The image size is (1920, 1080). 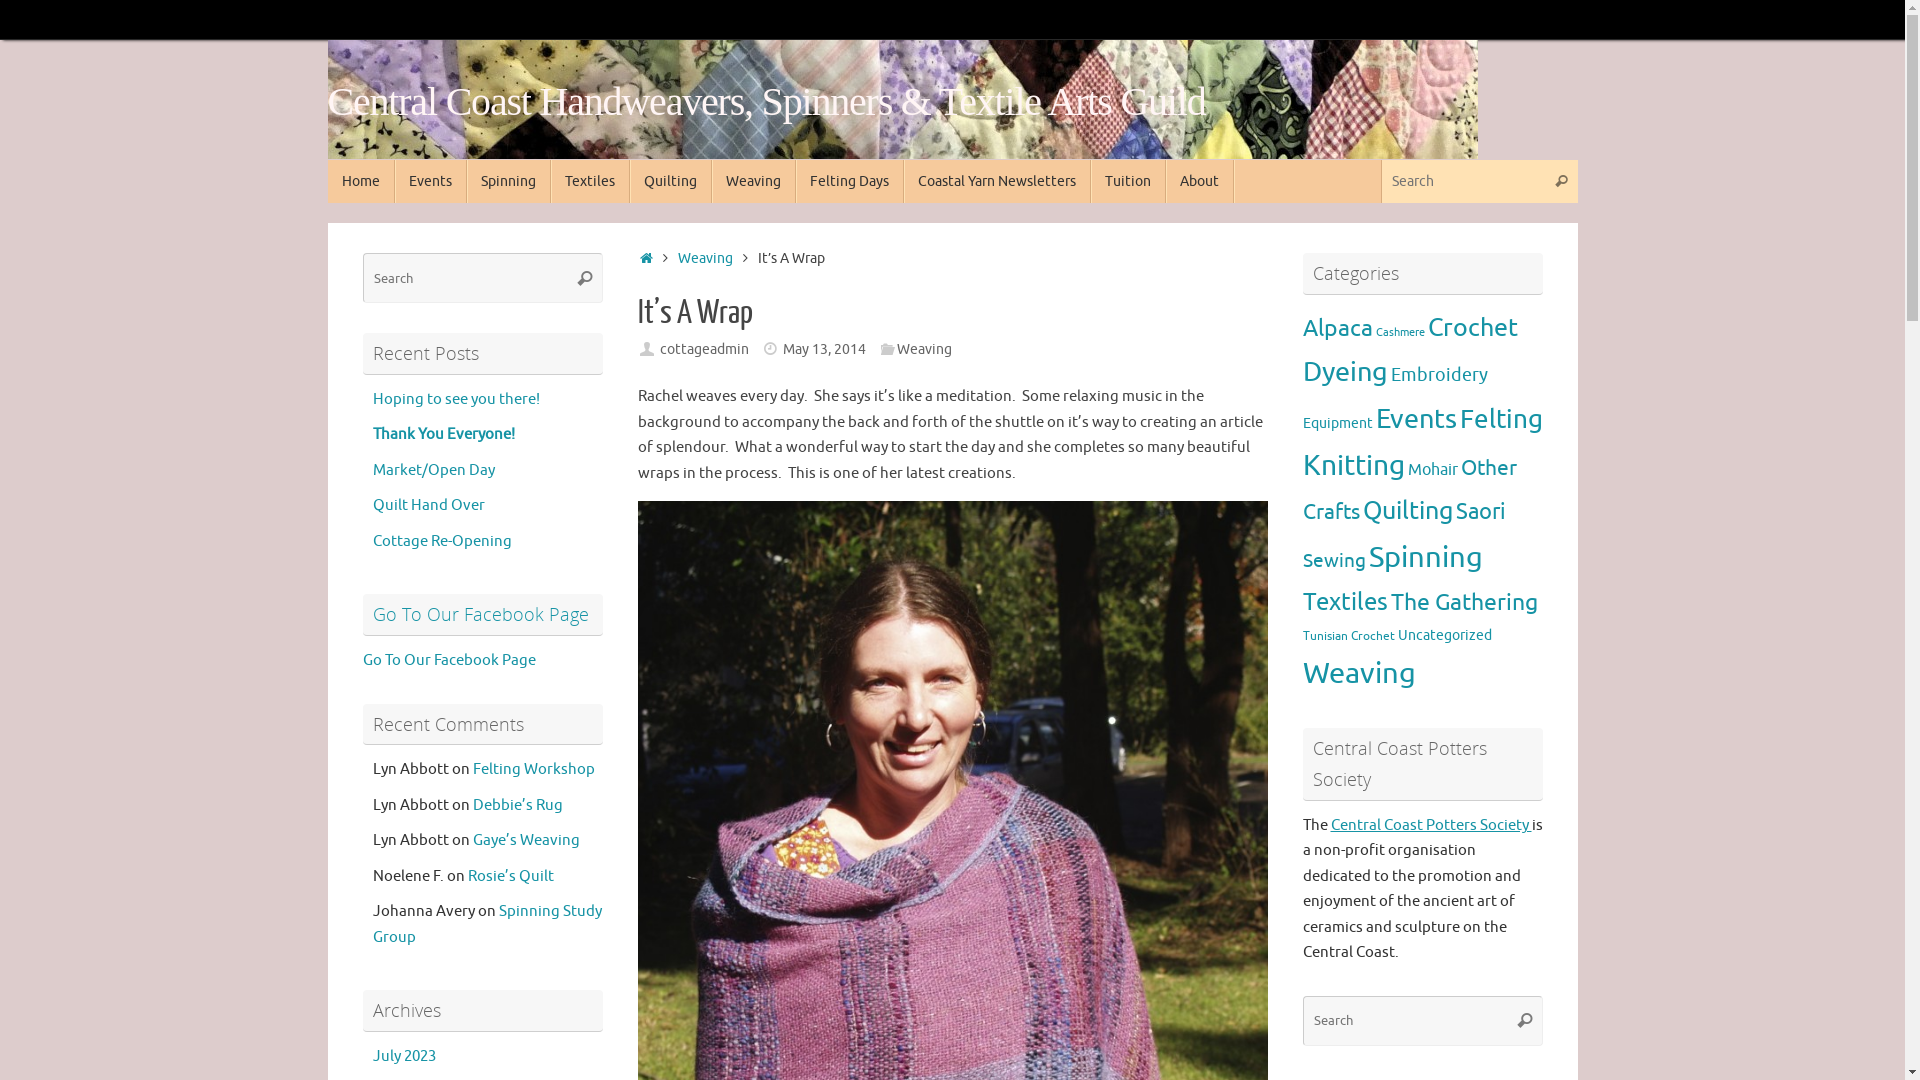 I want to click on About, so click(x=1200, y=182).